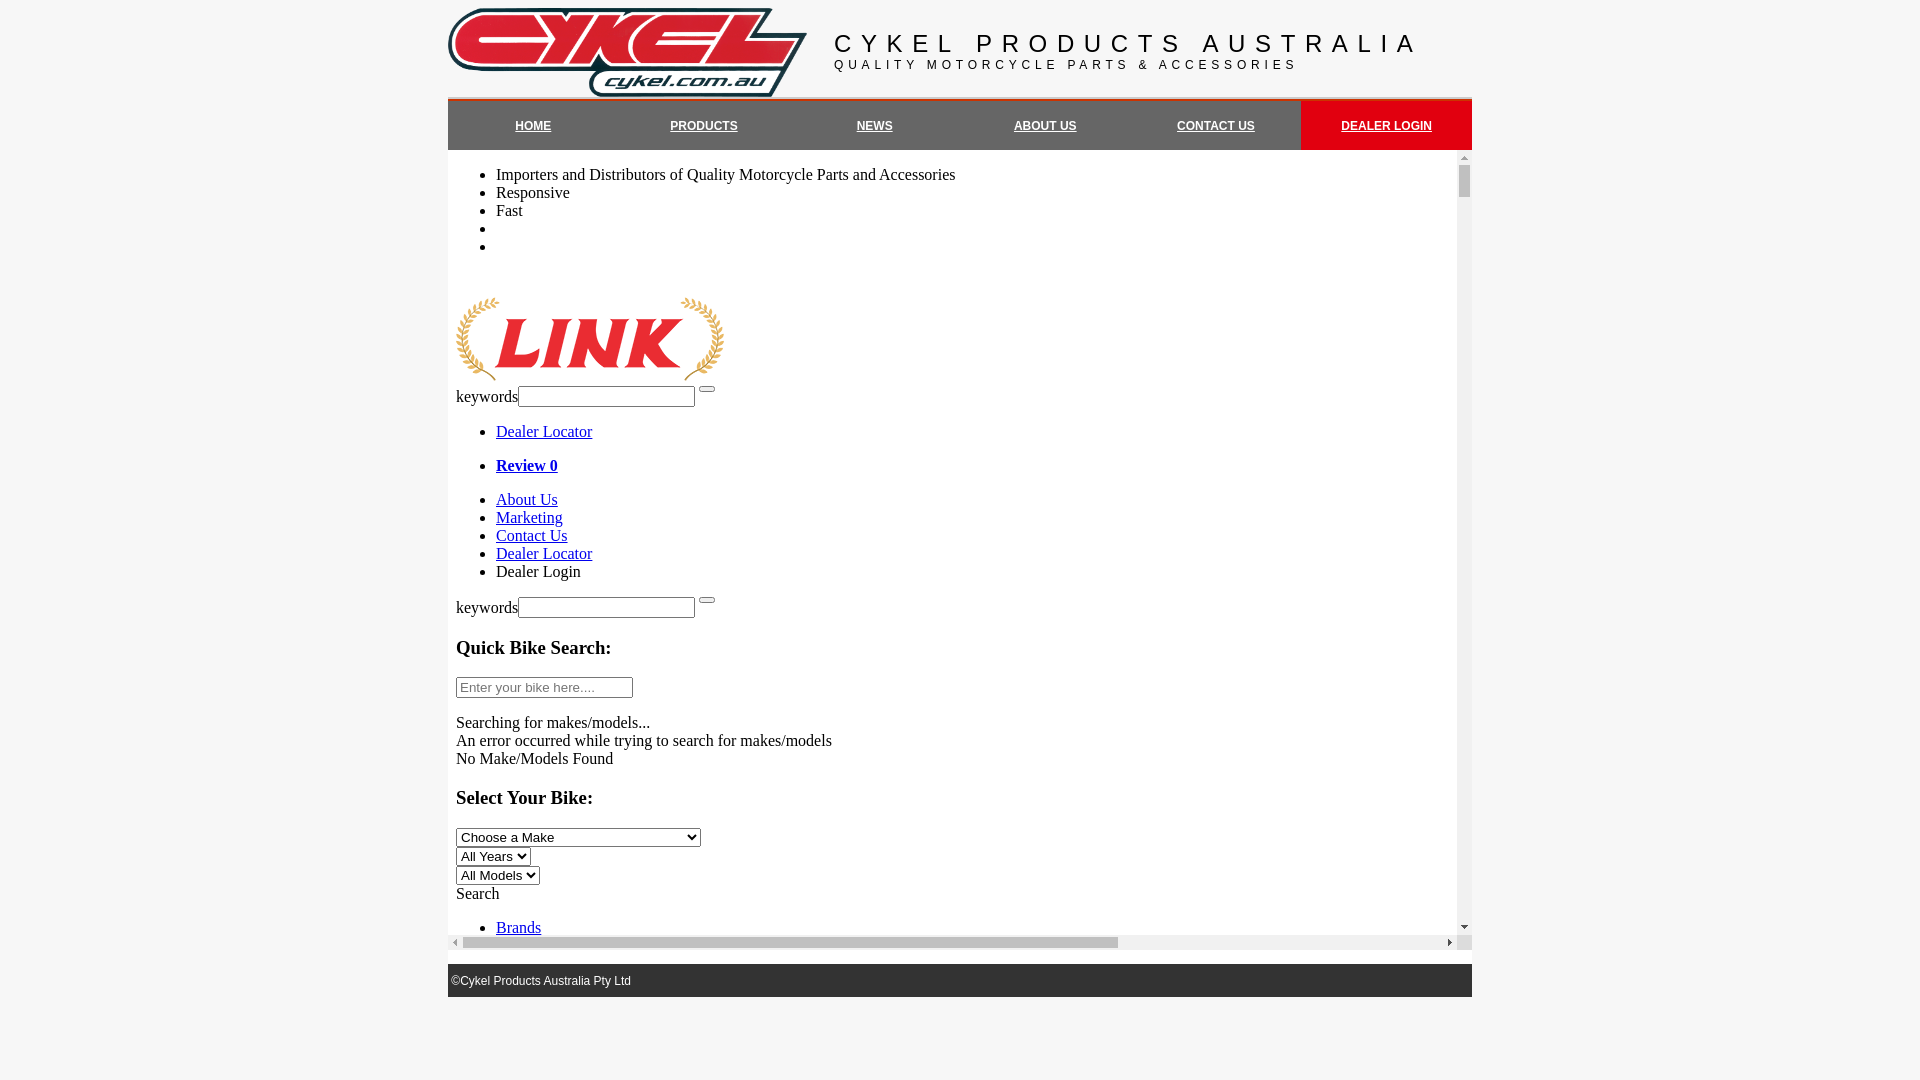  I want to click on HOME, so click(533, 125).